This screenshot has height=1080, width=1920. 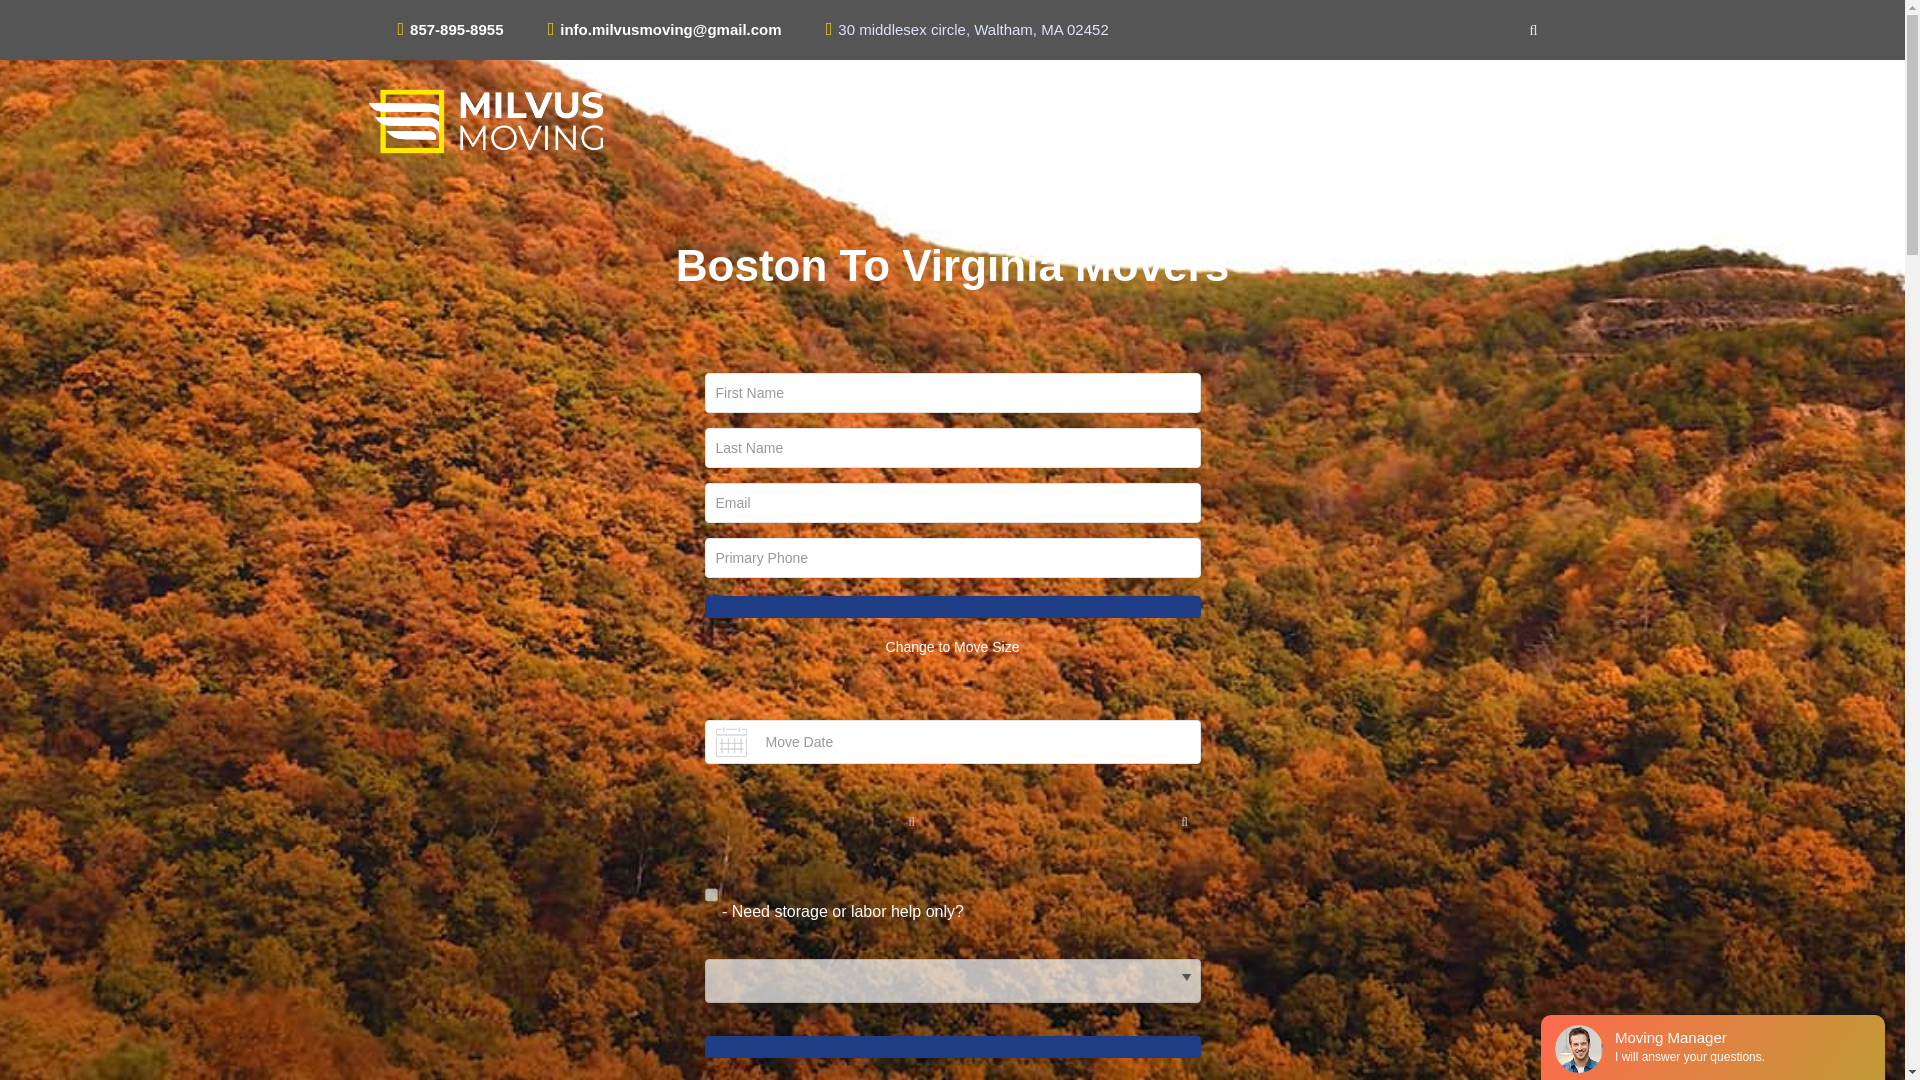 I want to click on Packing, so click(x=1360, y=257).